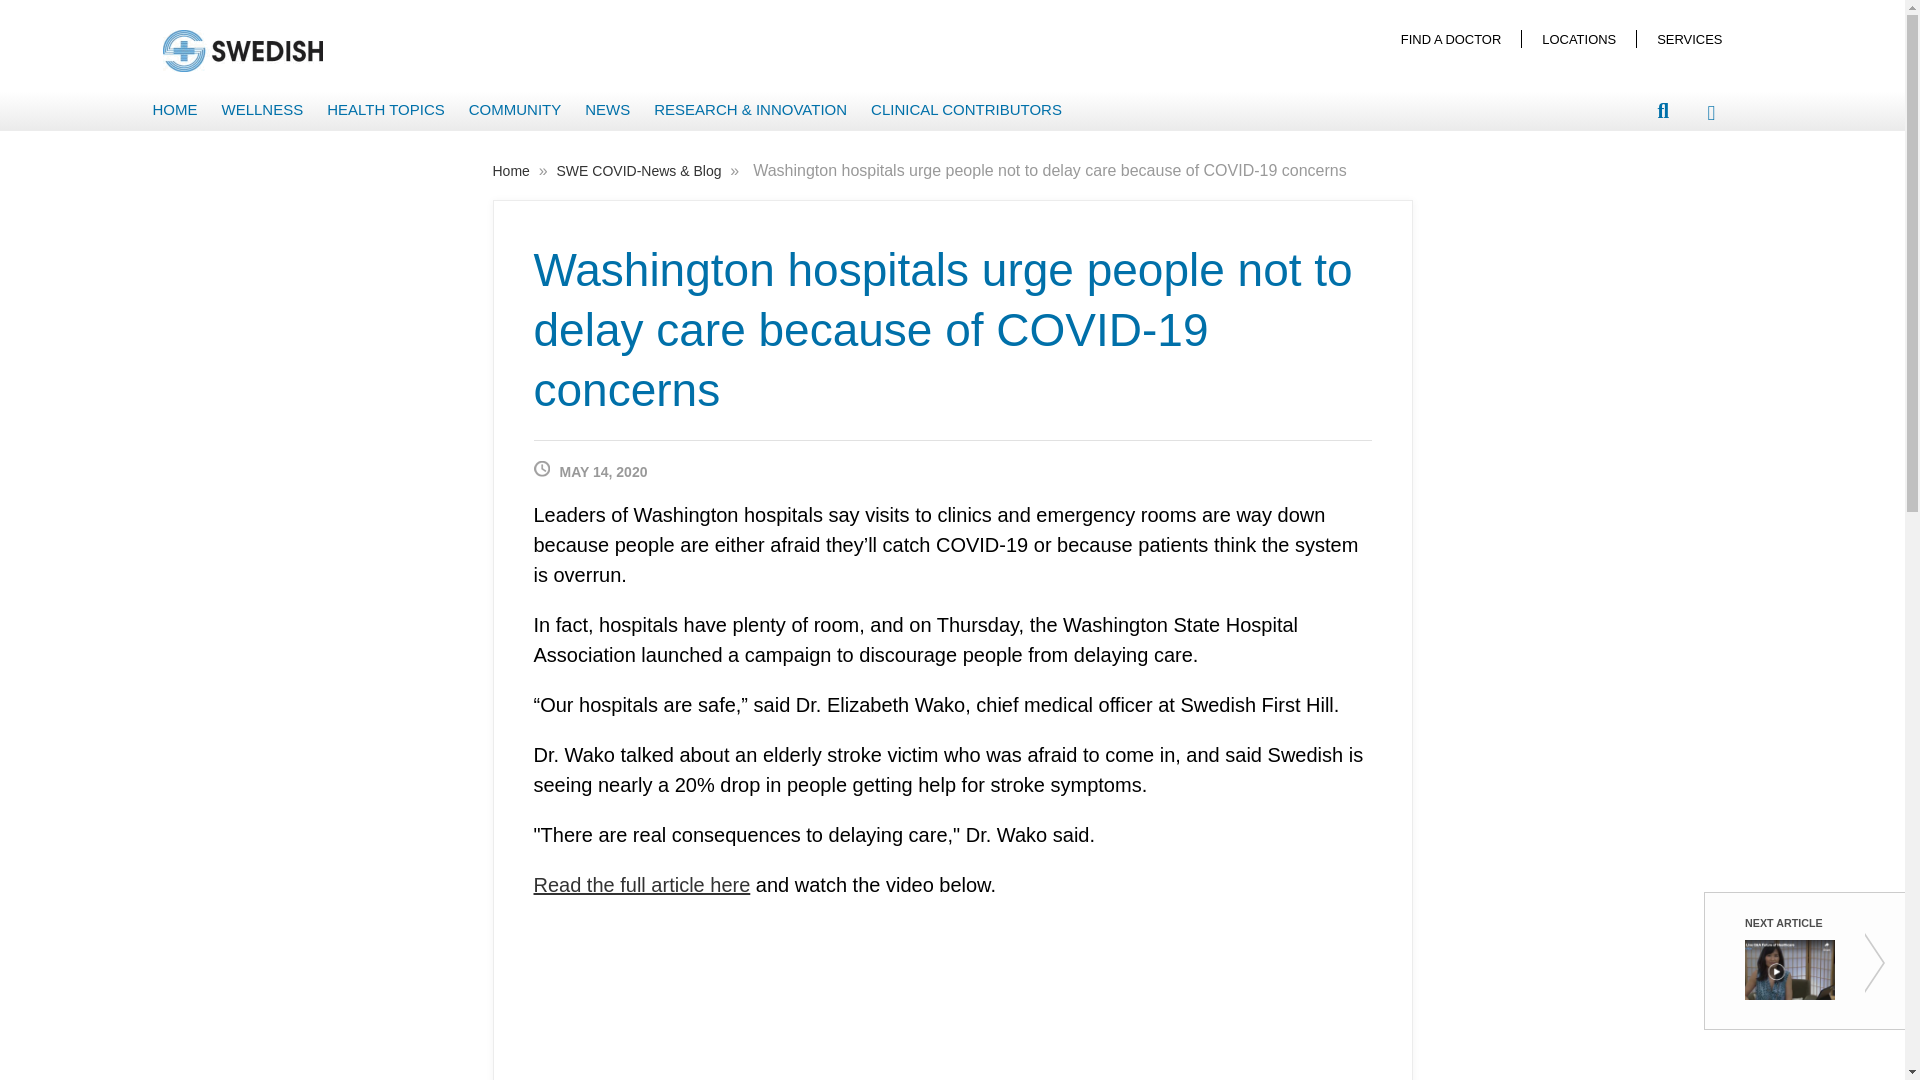  Describe the element at coordinates (1578, 38) in the screenshot. I see `LOCATIONS` at that location.